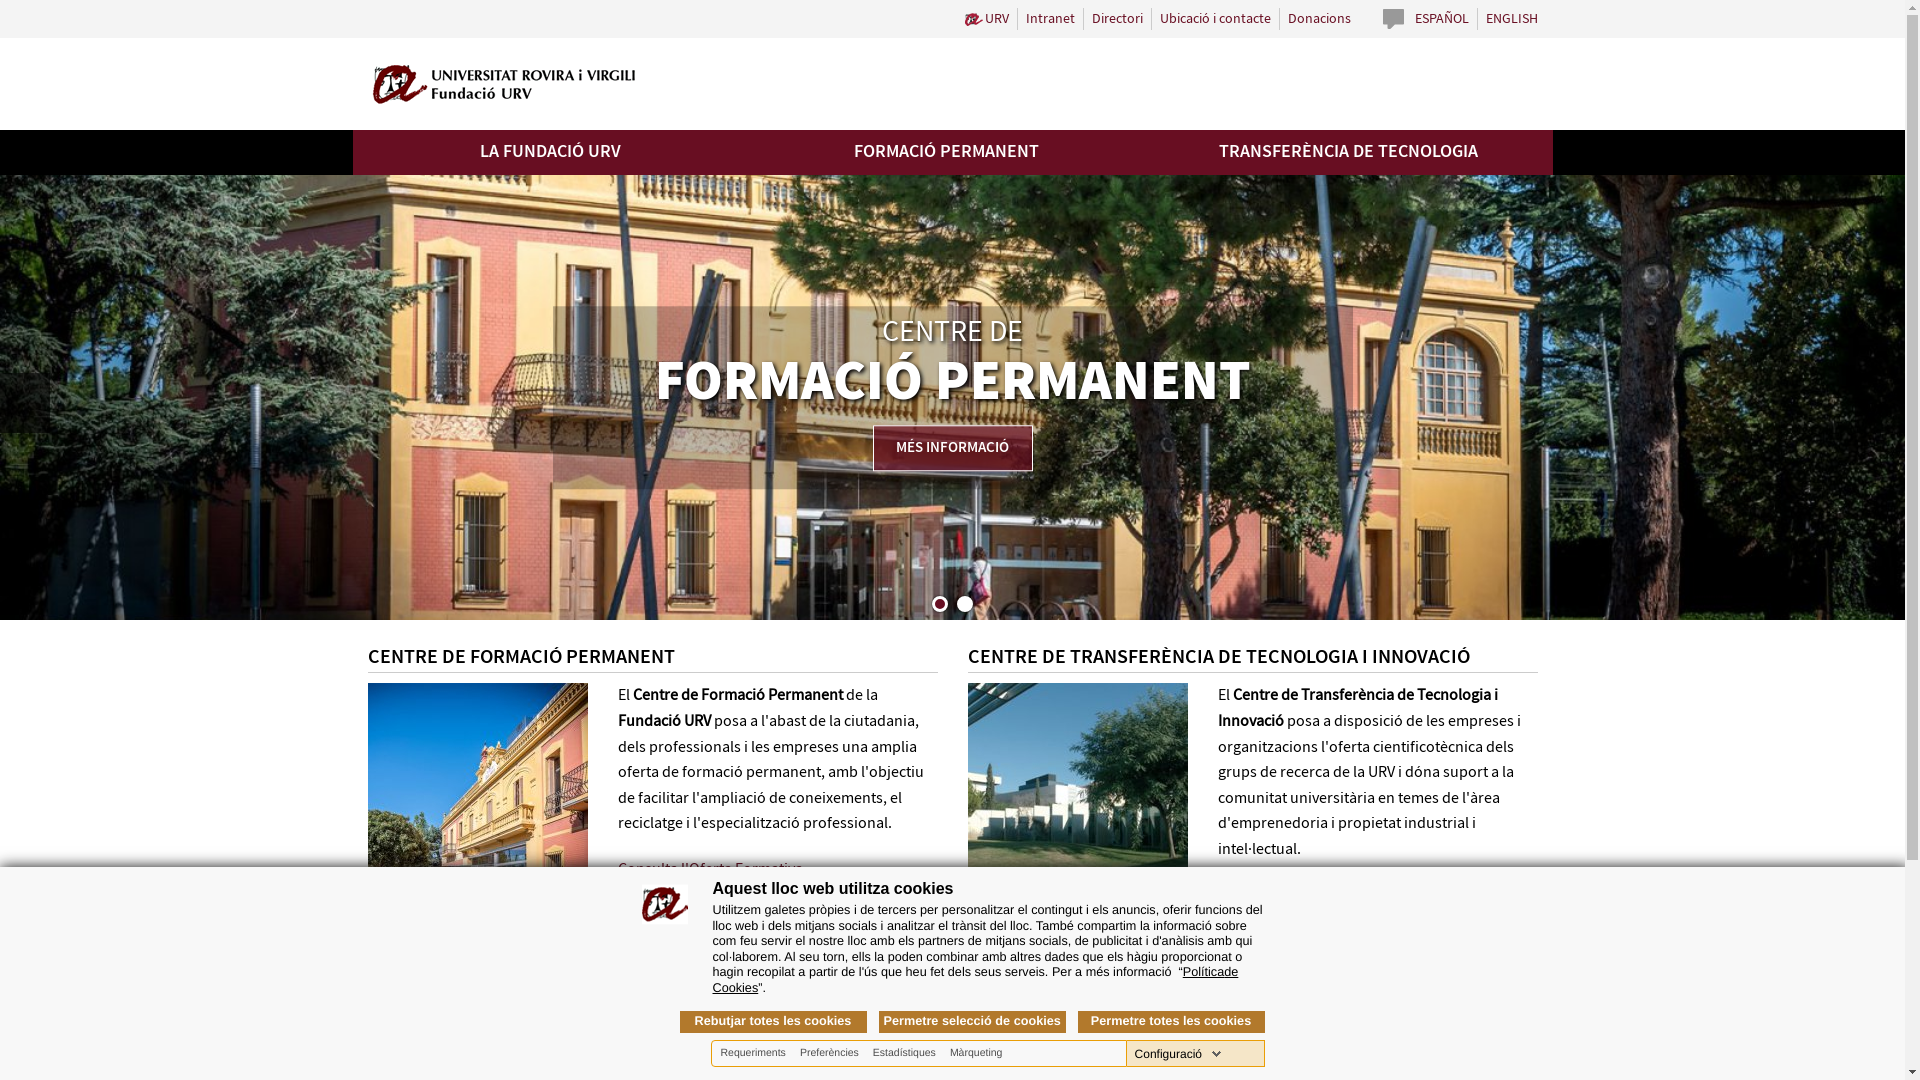 The image size is (1920, 1080). Describe the element at coordinates (1330, 908) in the screenshot. I see `Consulta l'Oferta de Tecnologies i Coneixements` at that location.